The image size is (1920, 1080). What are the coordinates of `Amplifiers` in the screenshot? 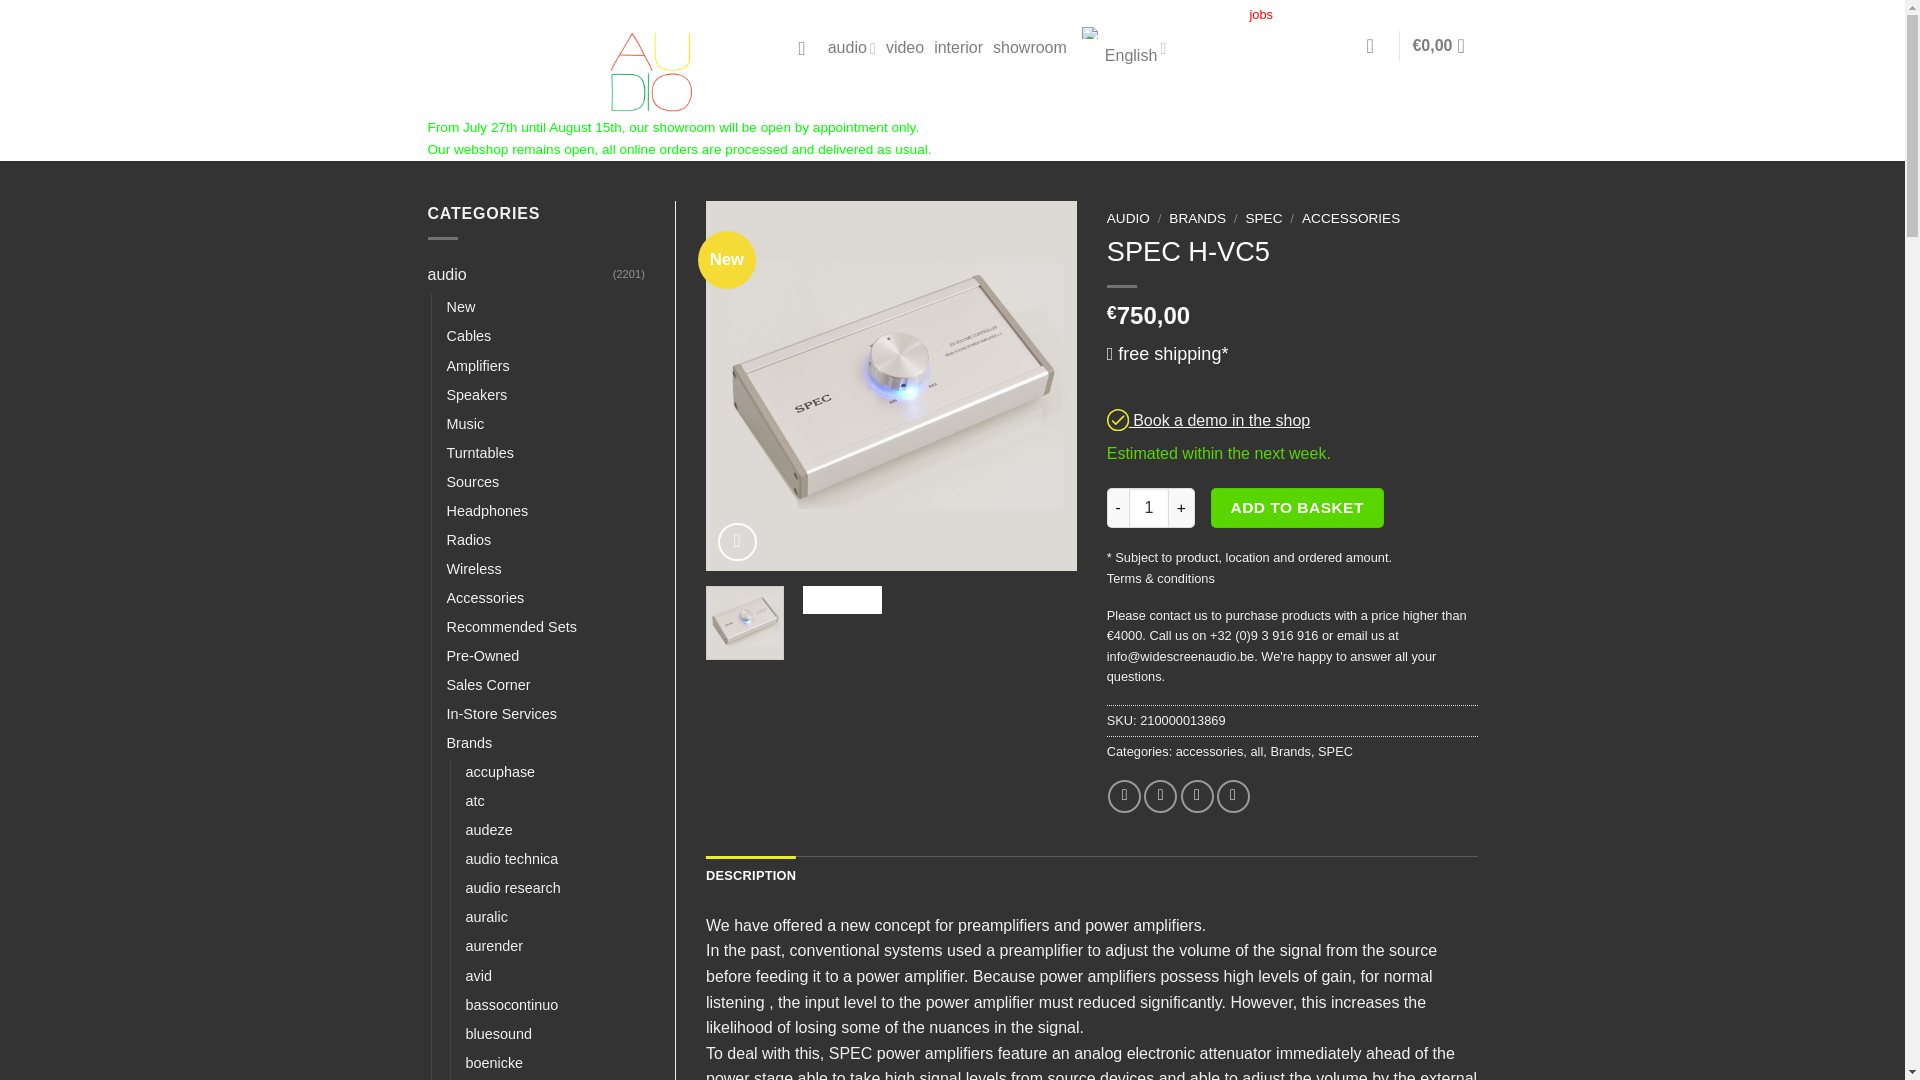 It's located at (476, 366).